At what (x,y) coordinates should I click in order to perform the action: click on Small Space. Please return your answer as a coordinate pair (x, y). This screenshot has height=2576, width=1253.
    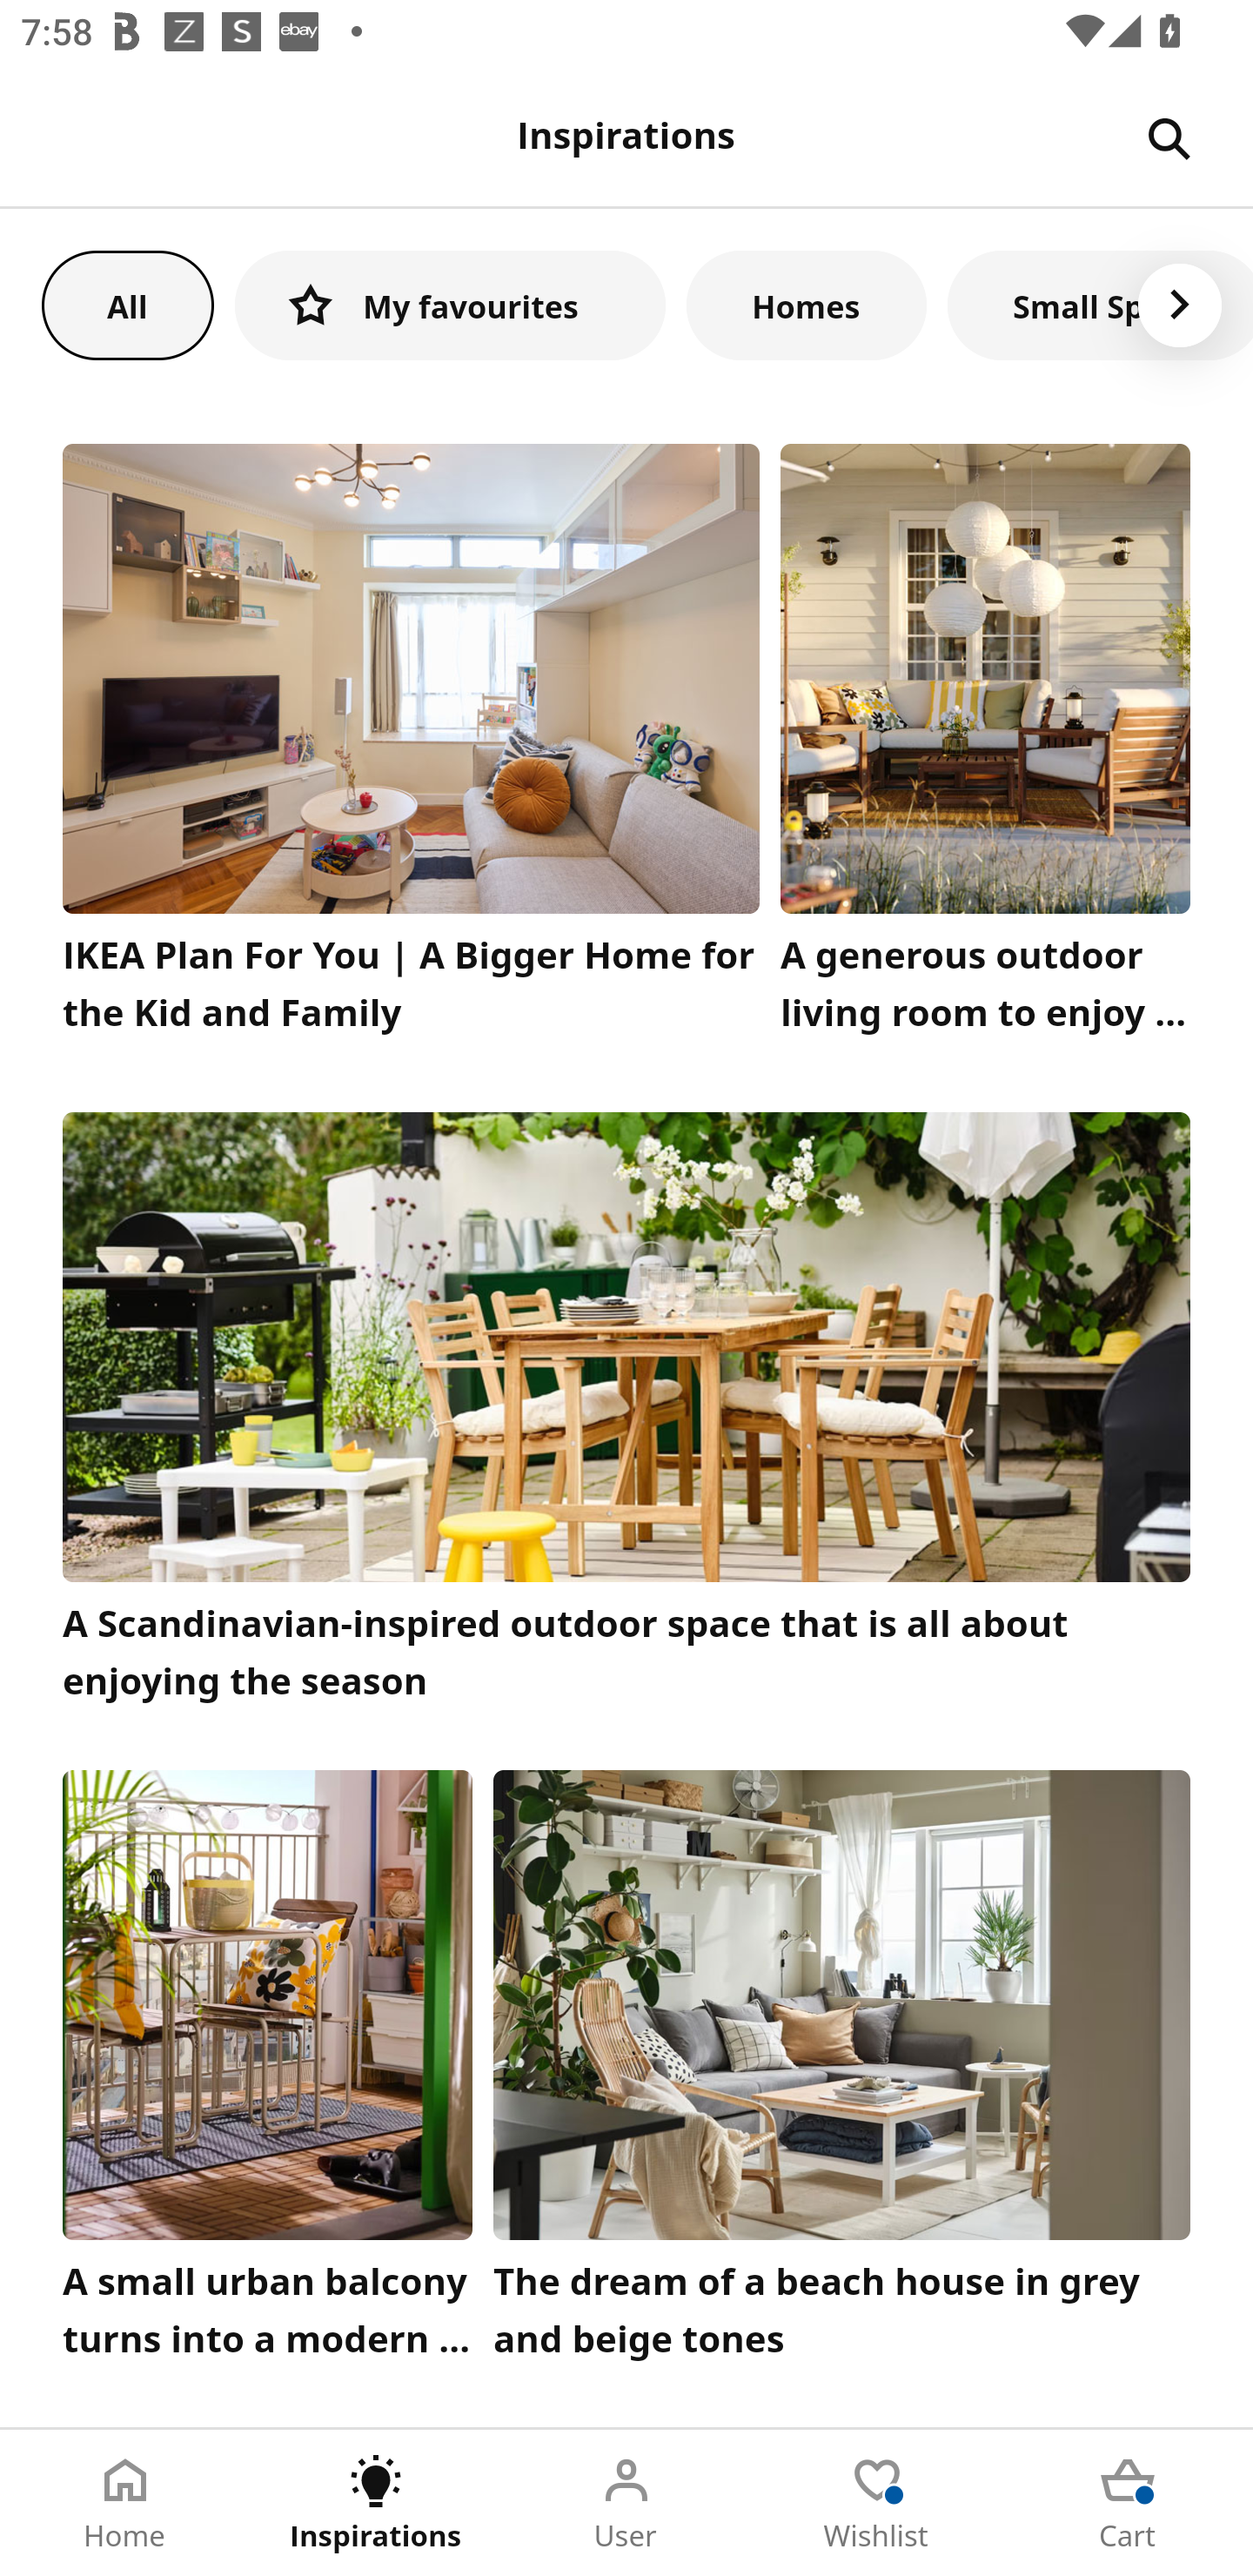
    Looking at the image, I should click on (1100, 305).